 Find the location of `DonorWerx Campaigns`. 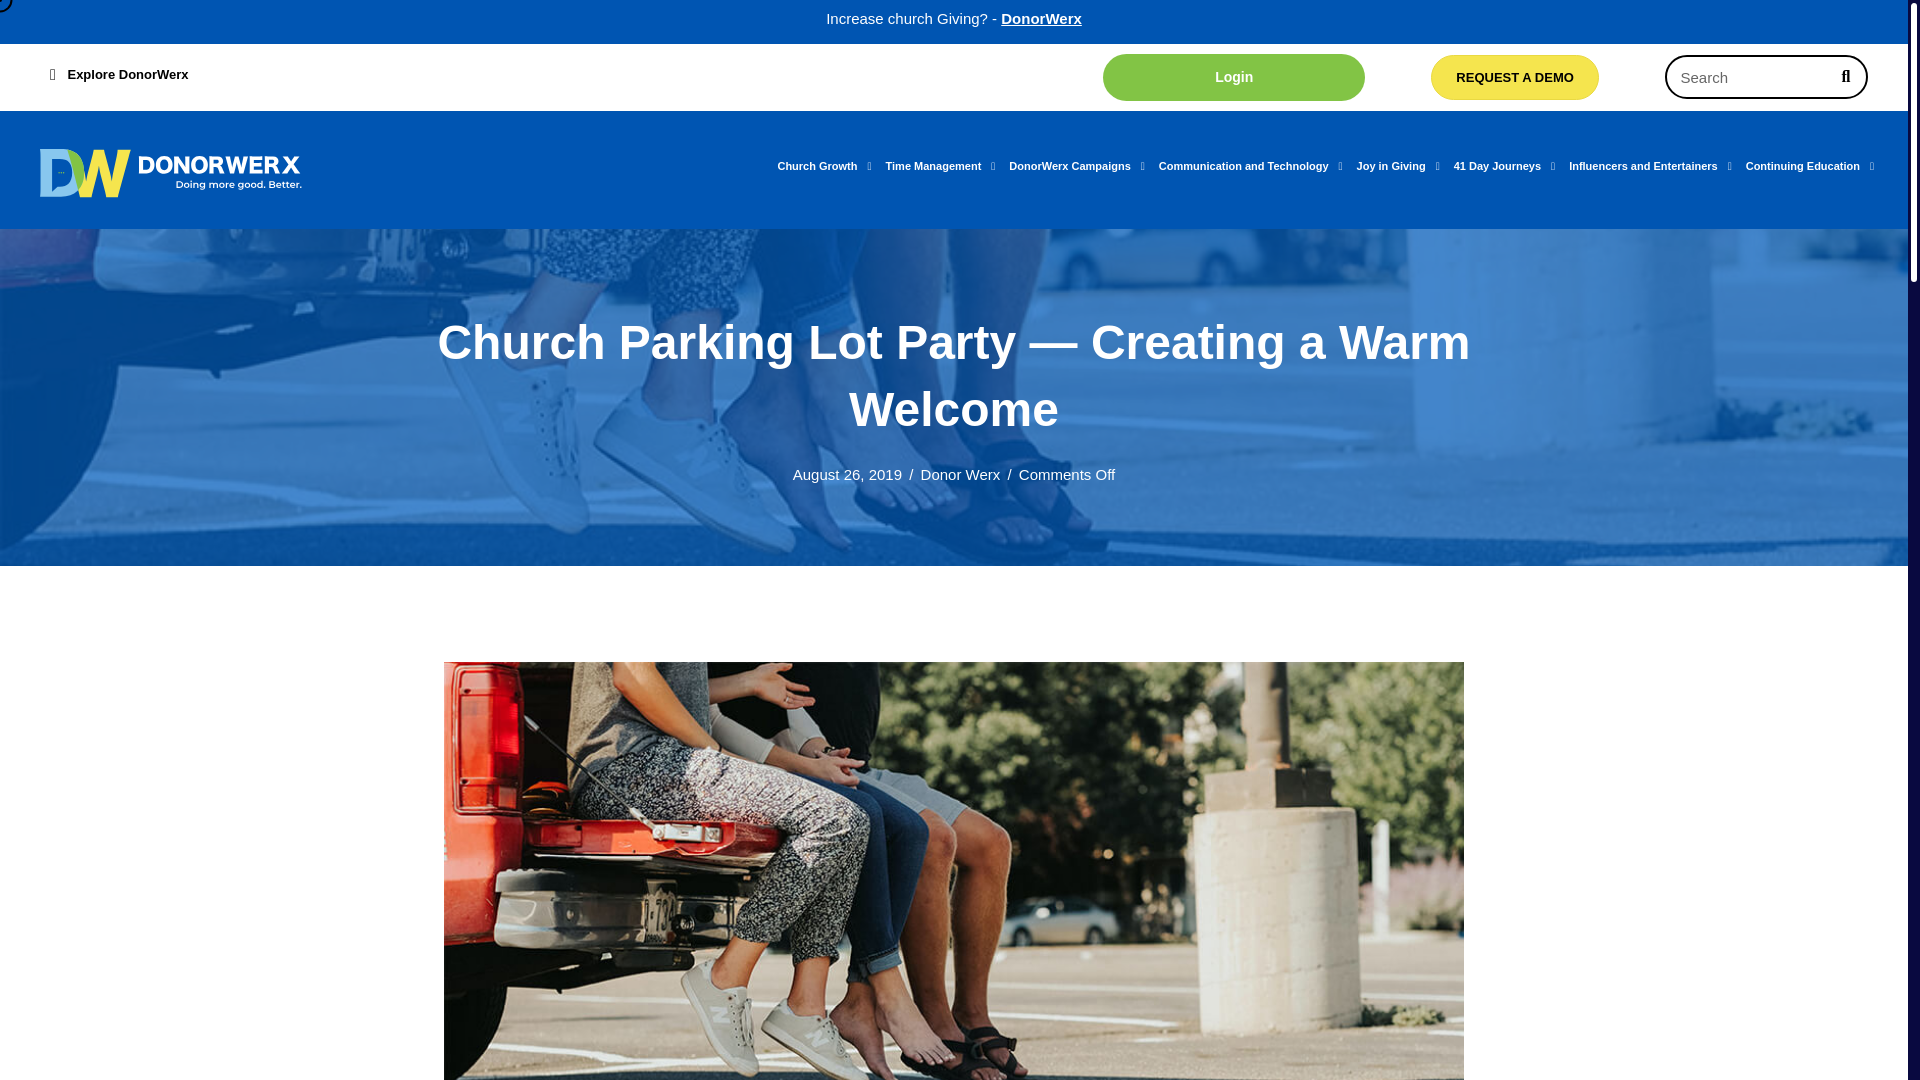

DonorWerx Campaigns is located at coordinates (1083, 166).